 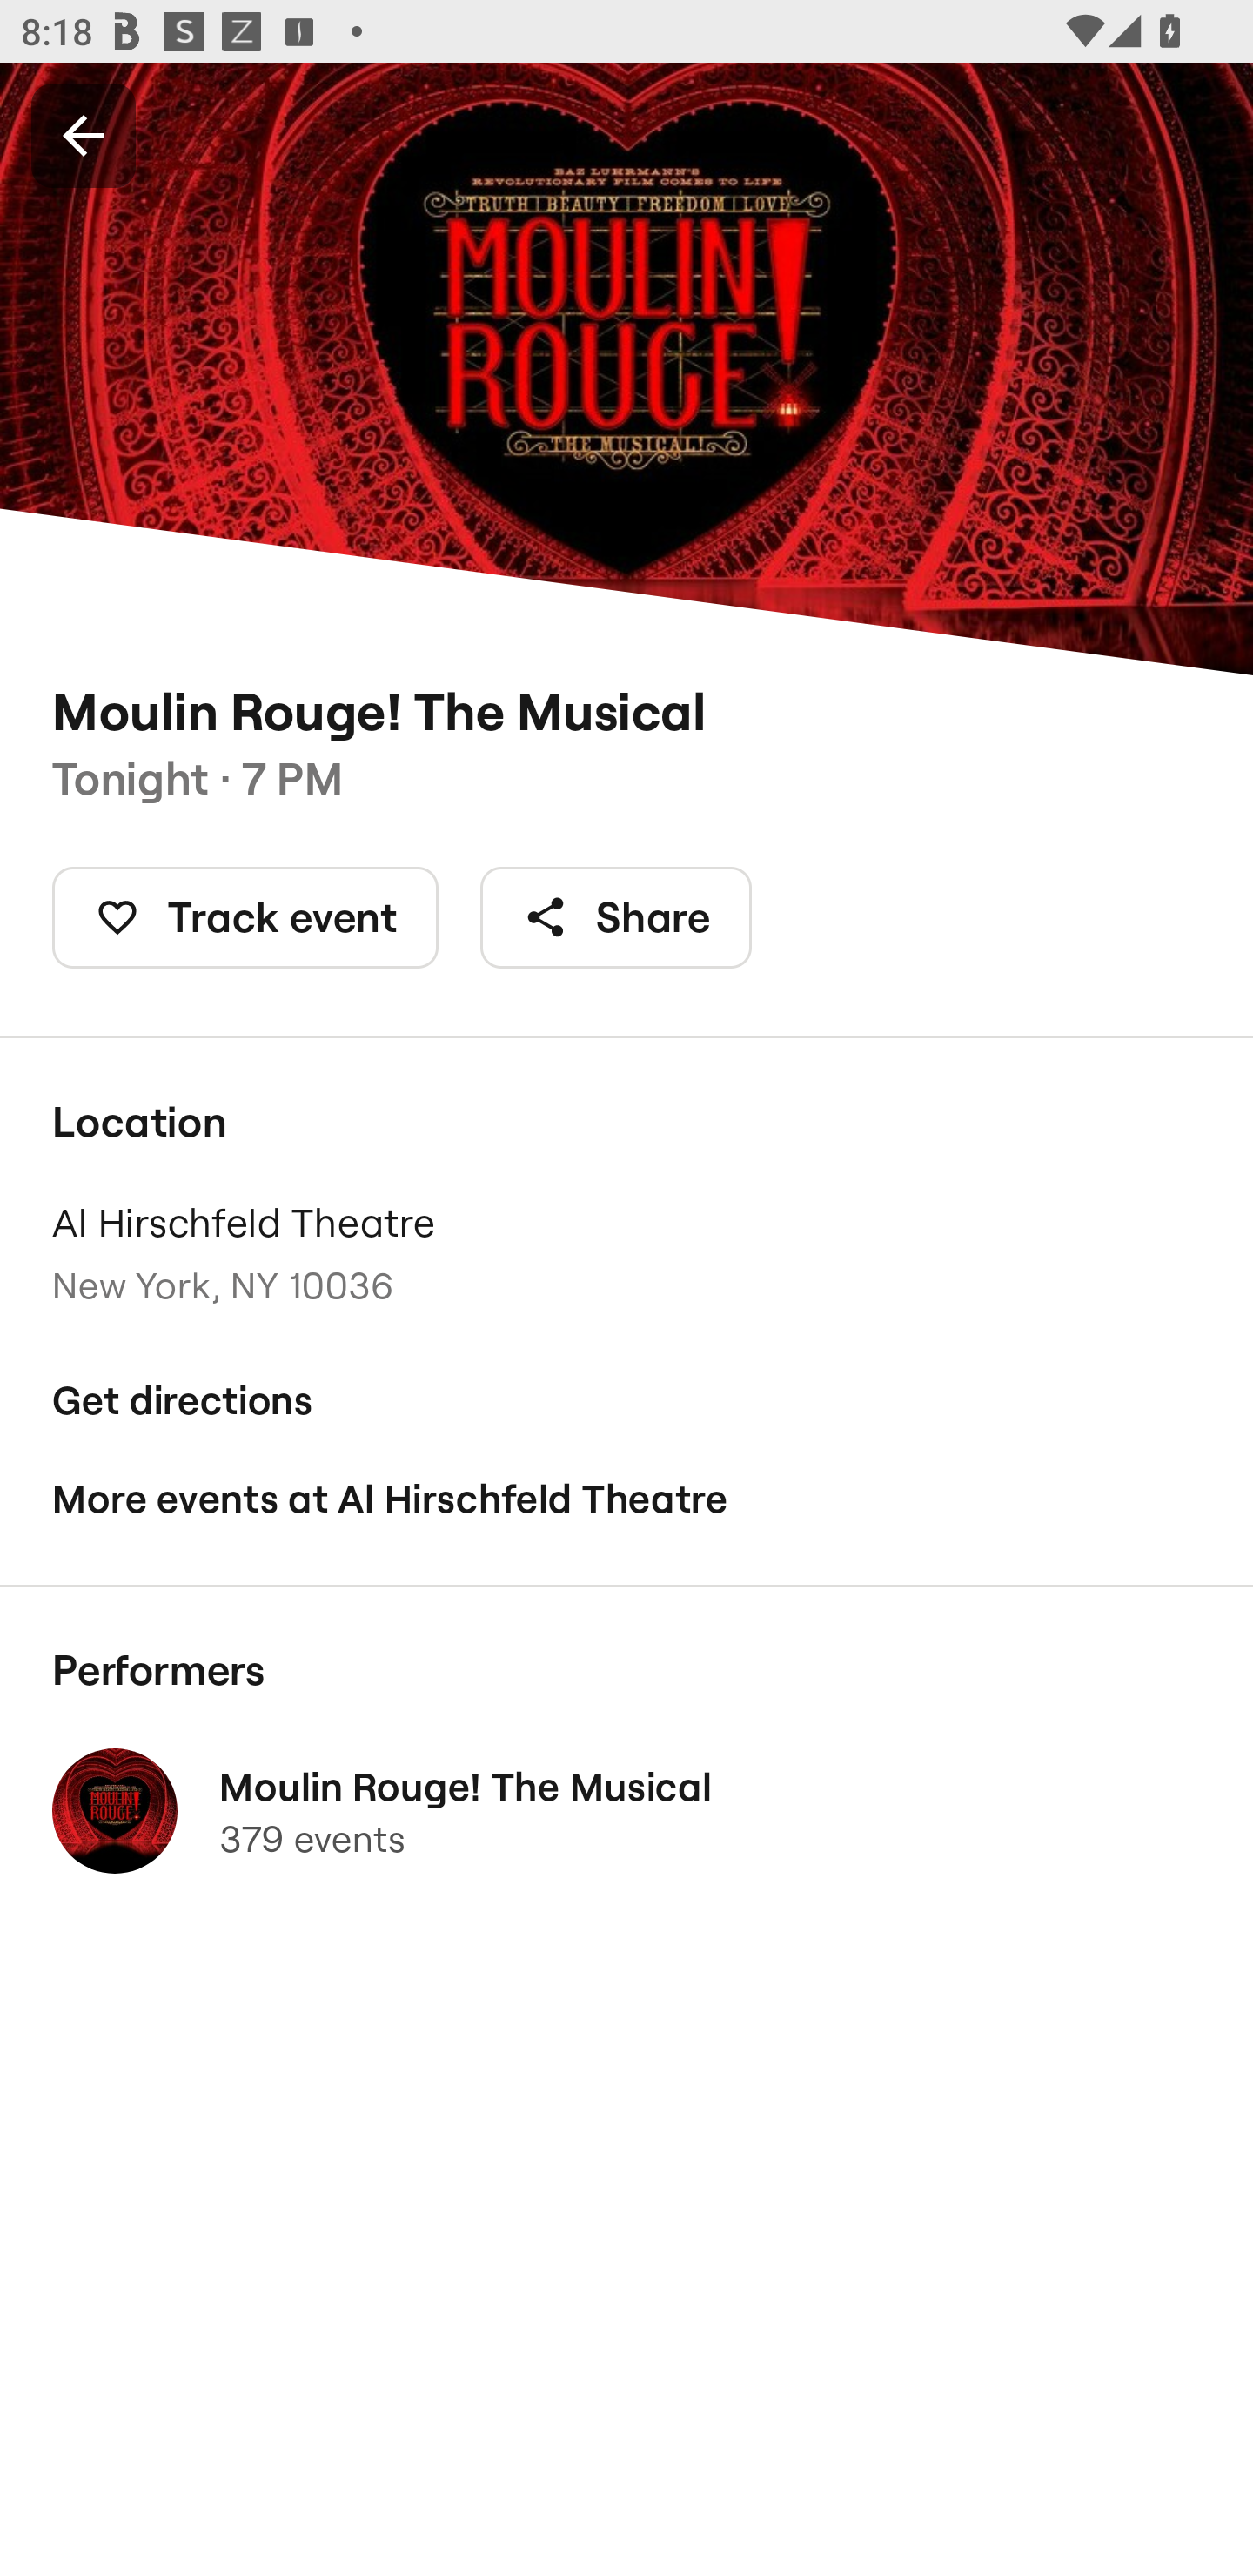 I want to click on Share, so click(x=616, y=916).